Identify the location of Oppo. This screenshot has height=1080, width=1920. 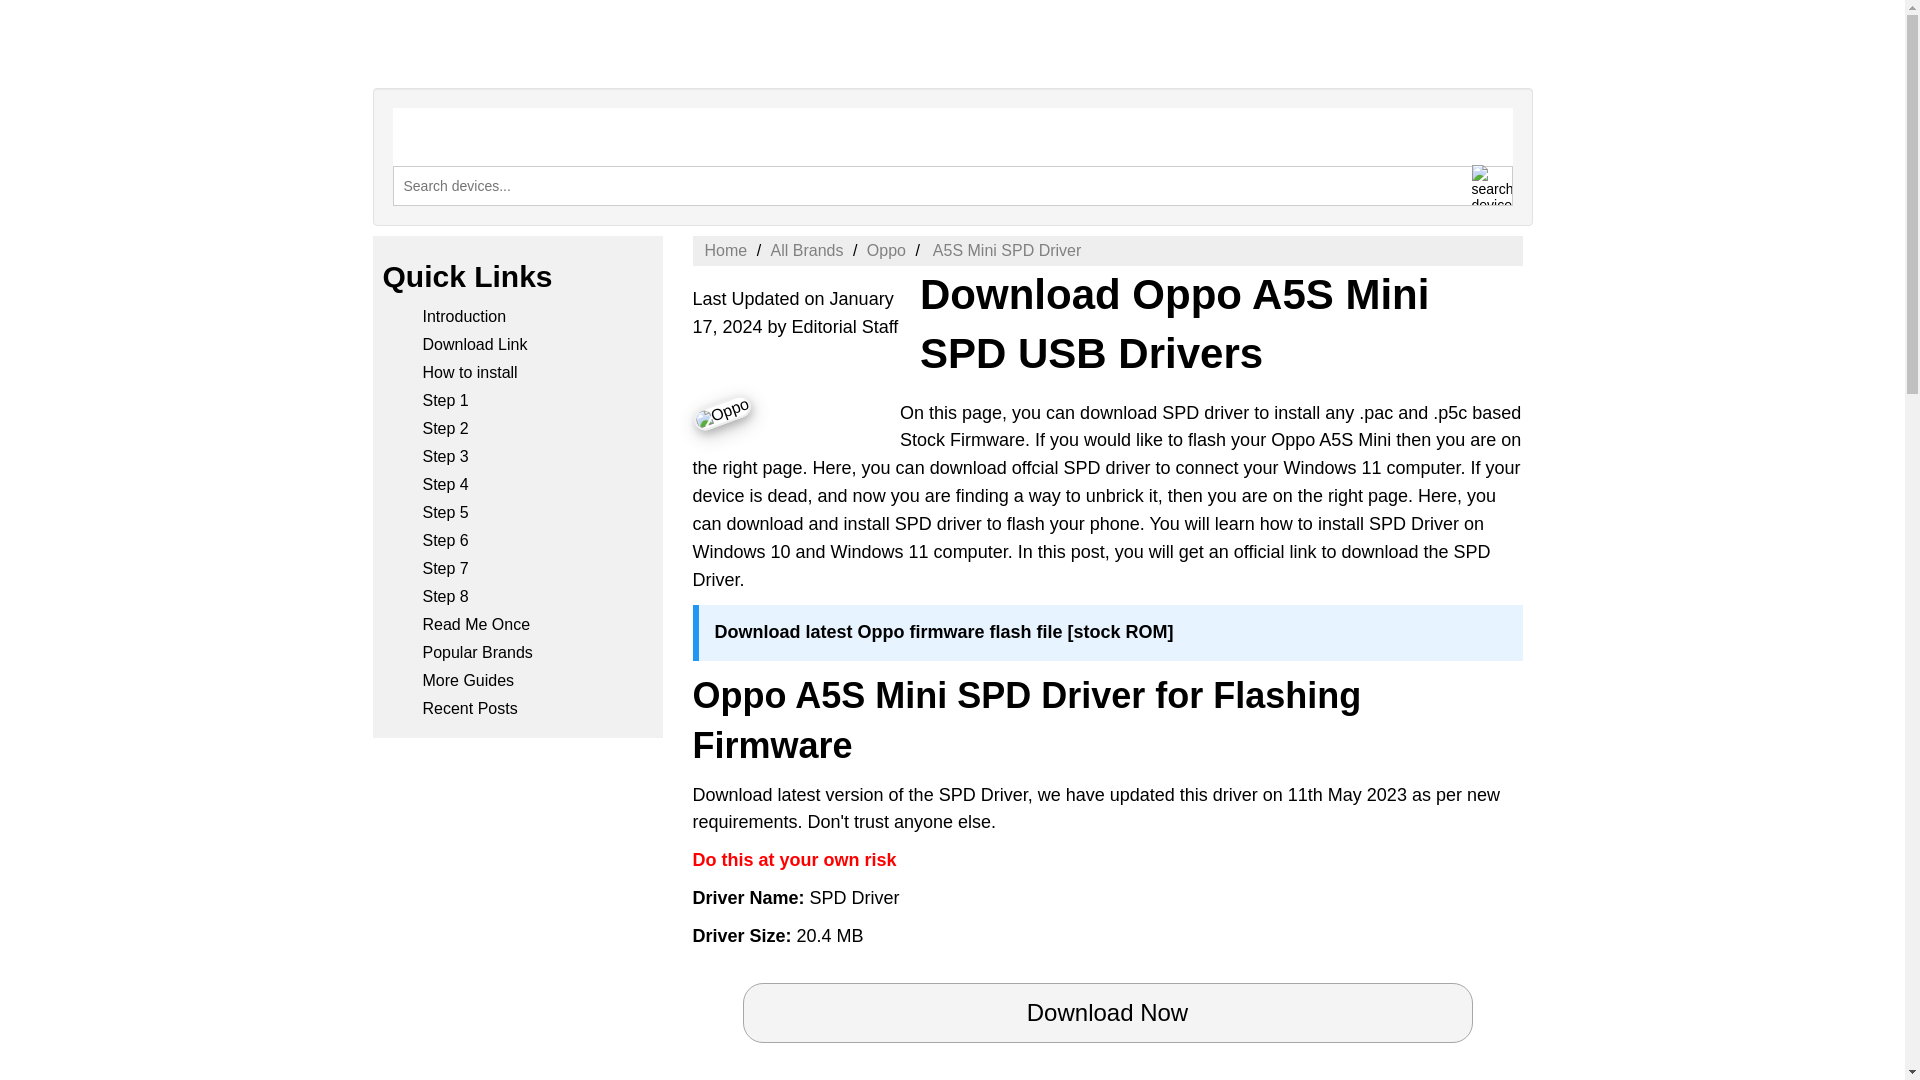
(1276, 126).